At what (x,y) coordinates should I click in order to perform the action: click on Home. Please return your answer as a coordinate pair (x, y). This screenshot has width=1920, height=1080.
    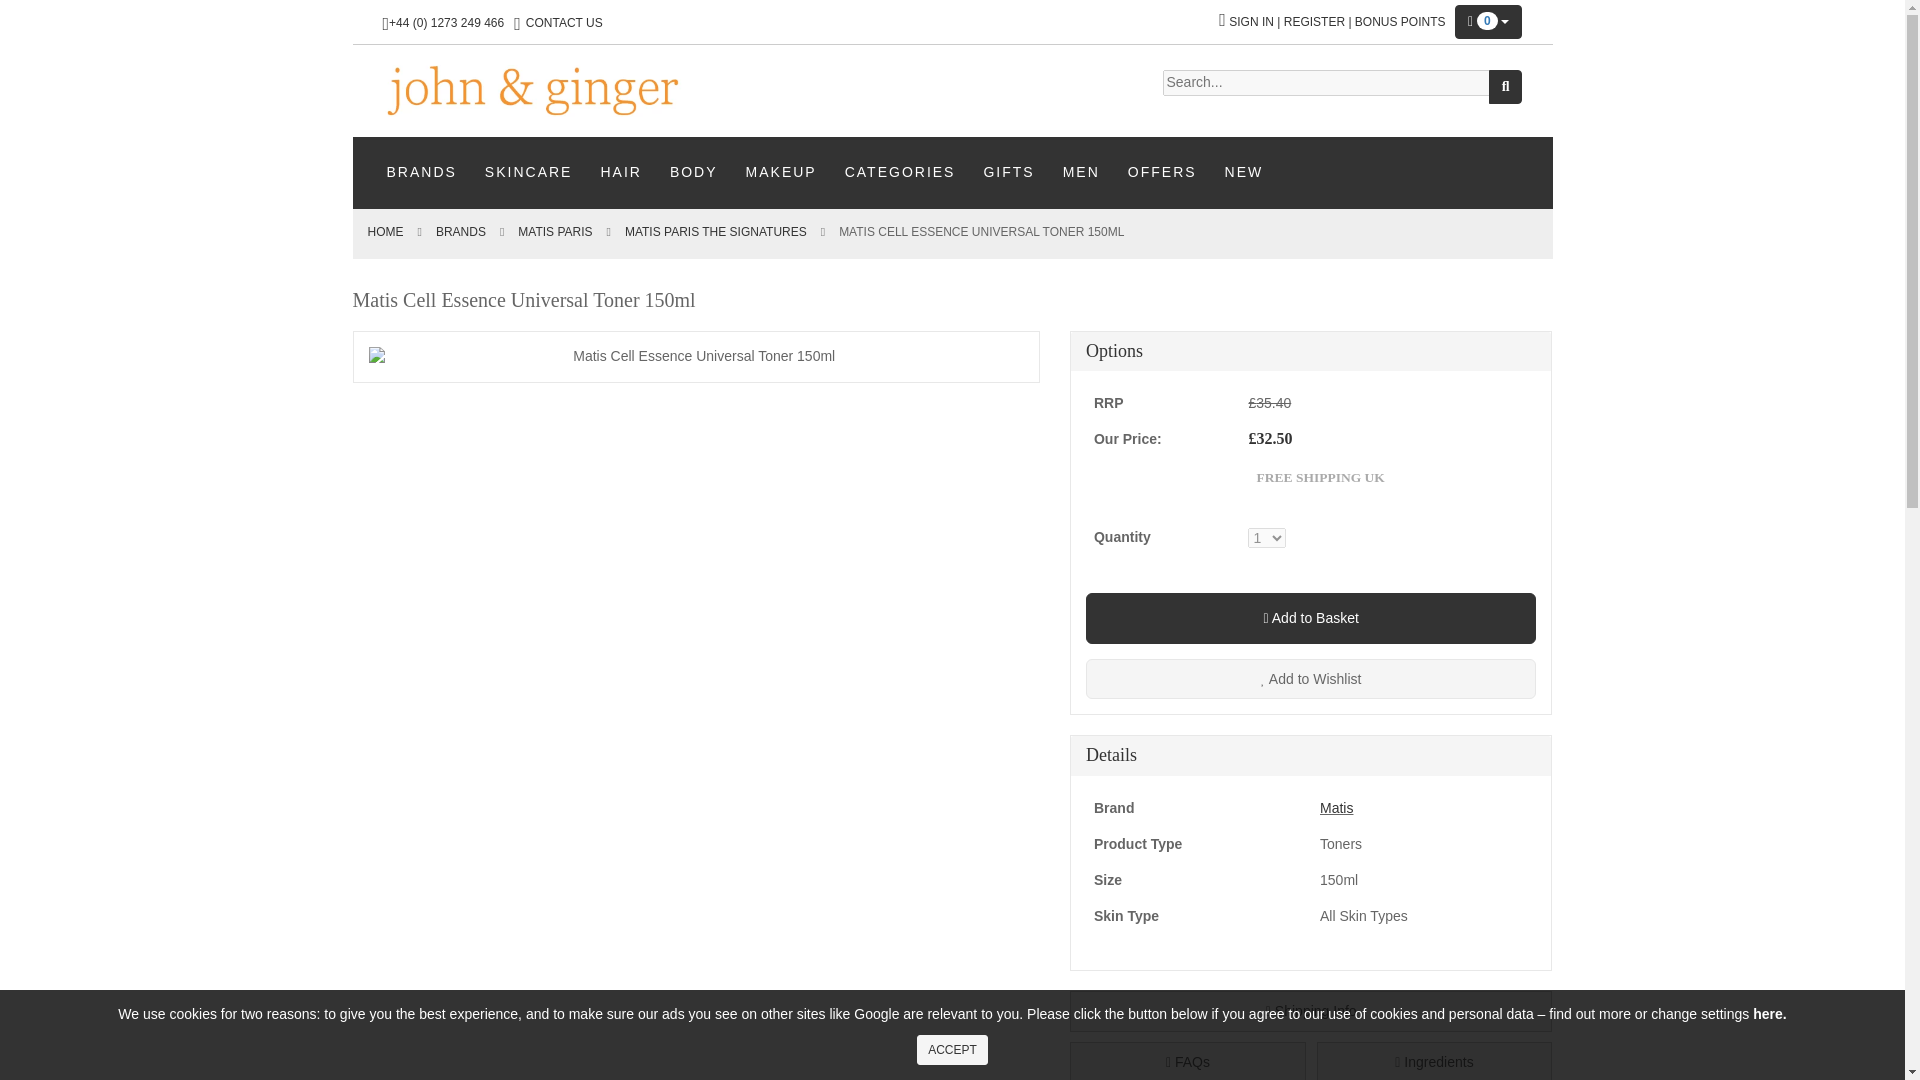
    Looking at the image, I should click on (386, 231).